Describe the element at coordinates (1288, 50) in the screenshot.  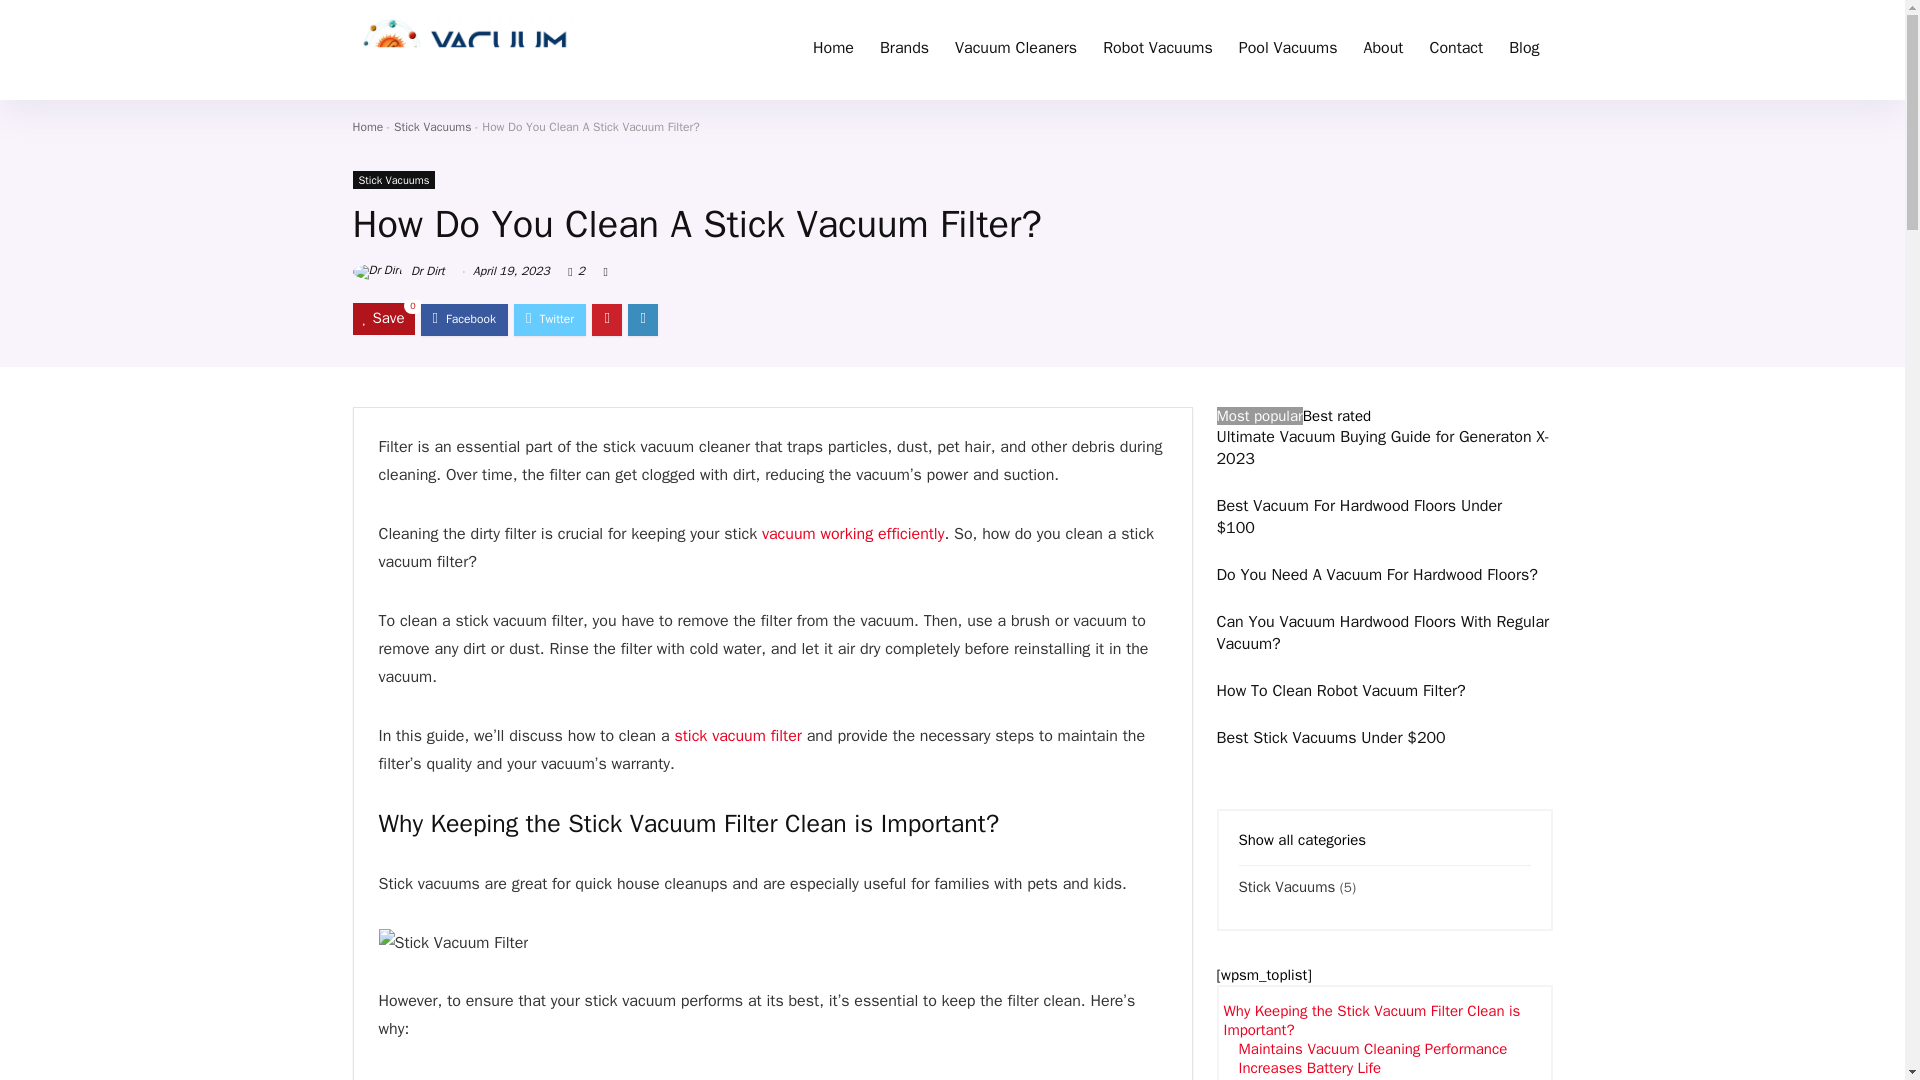
I see `Pool Vacuums` at that location.